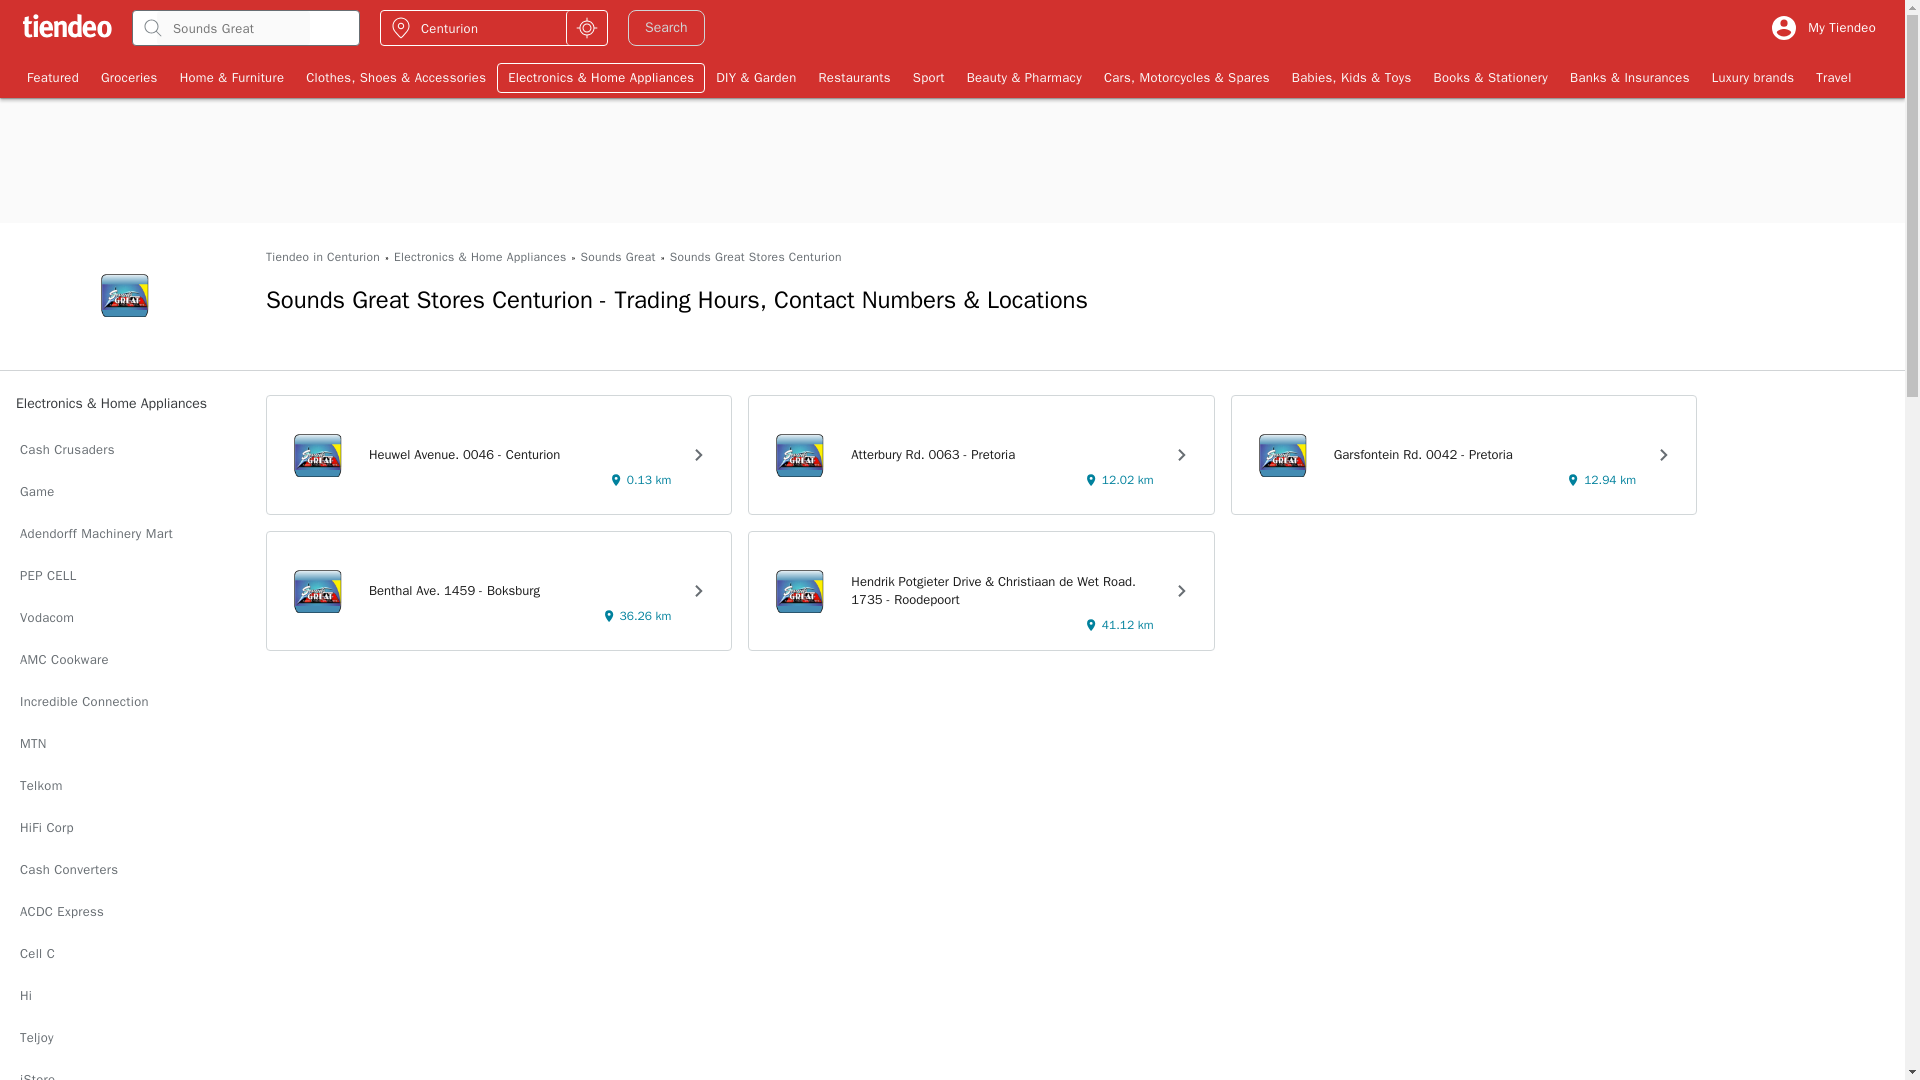 Image resolution: width=1920 pixels, height=1080 pixels. I want to click on Game, so click(124, 492).